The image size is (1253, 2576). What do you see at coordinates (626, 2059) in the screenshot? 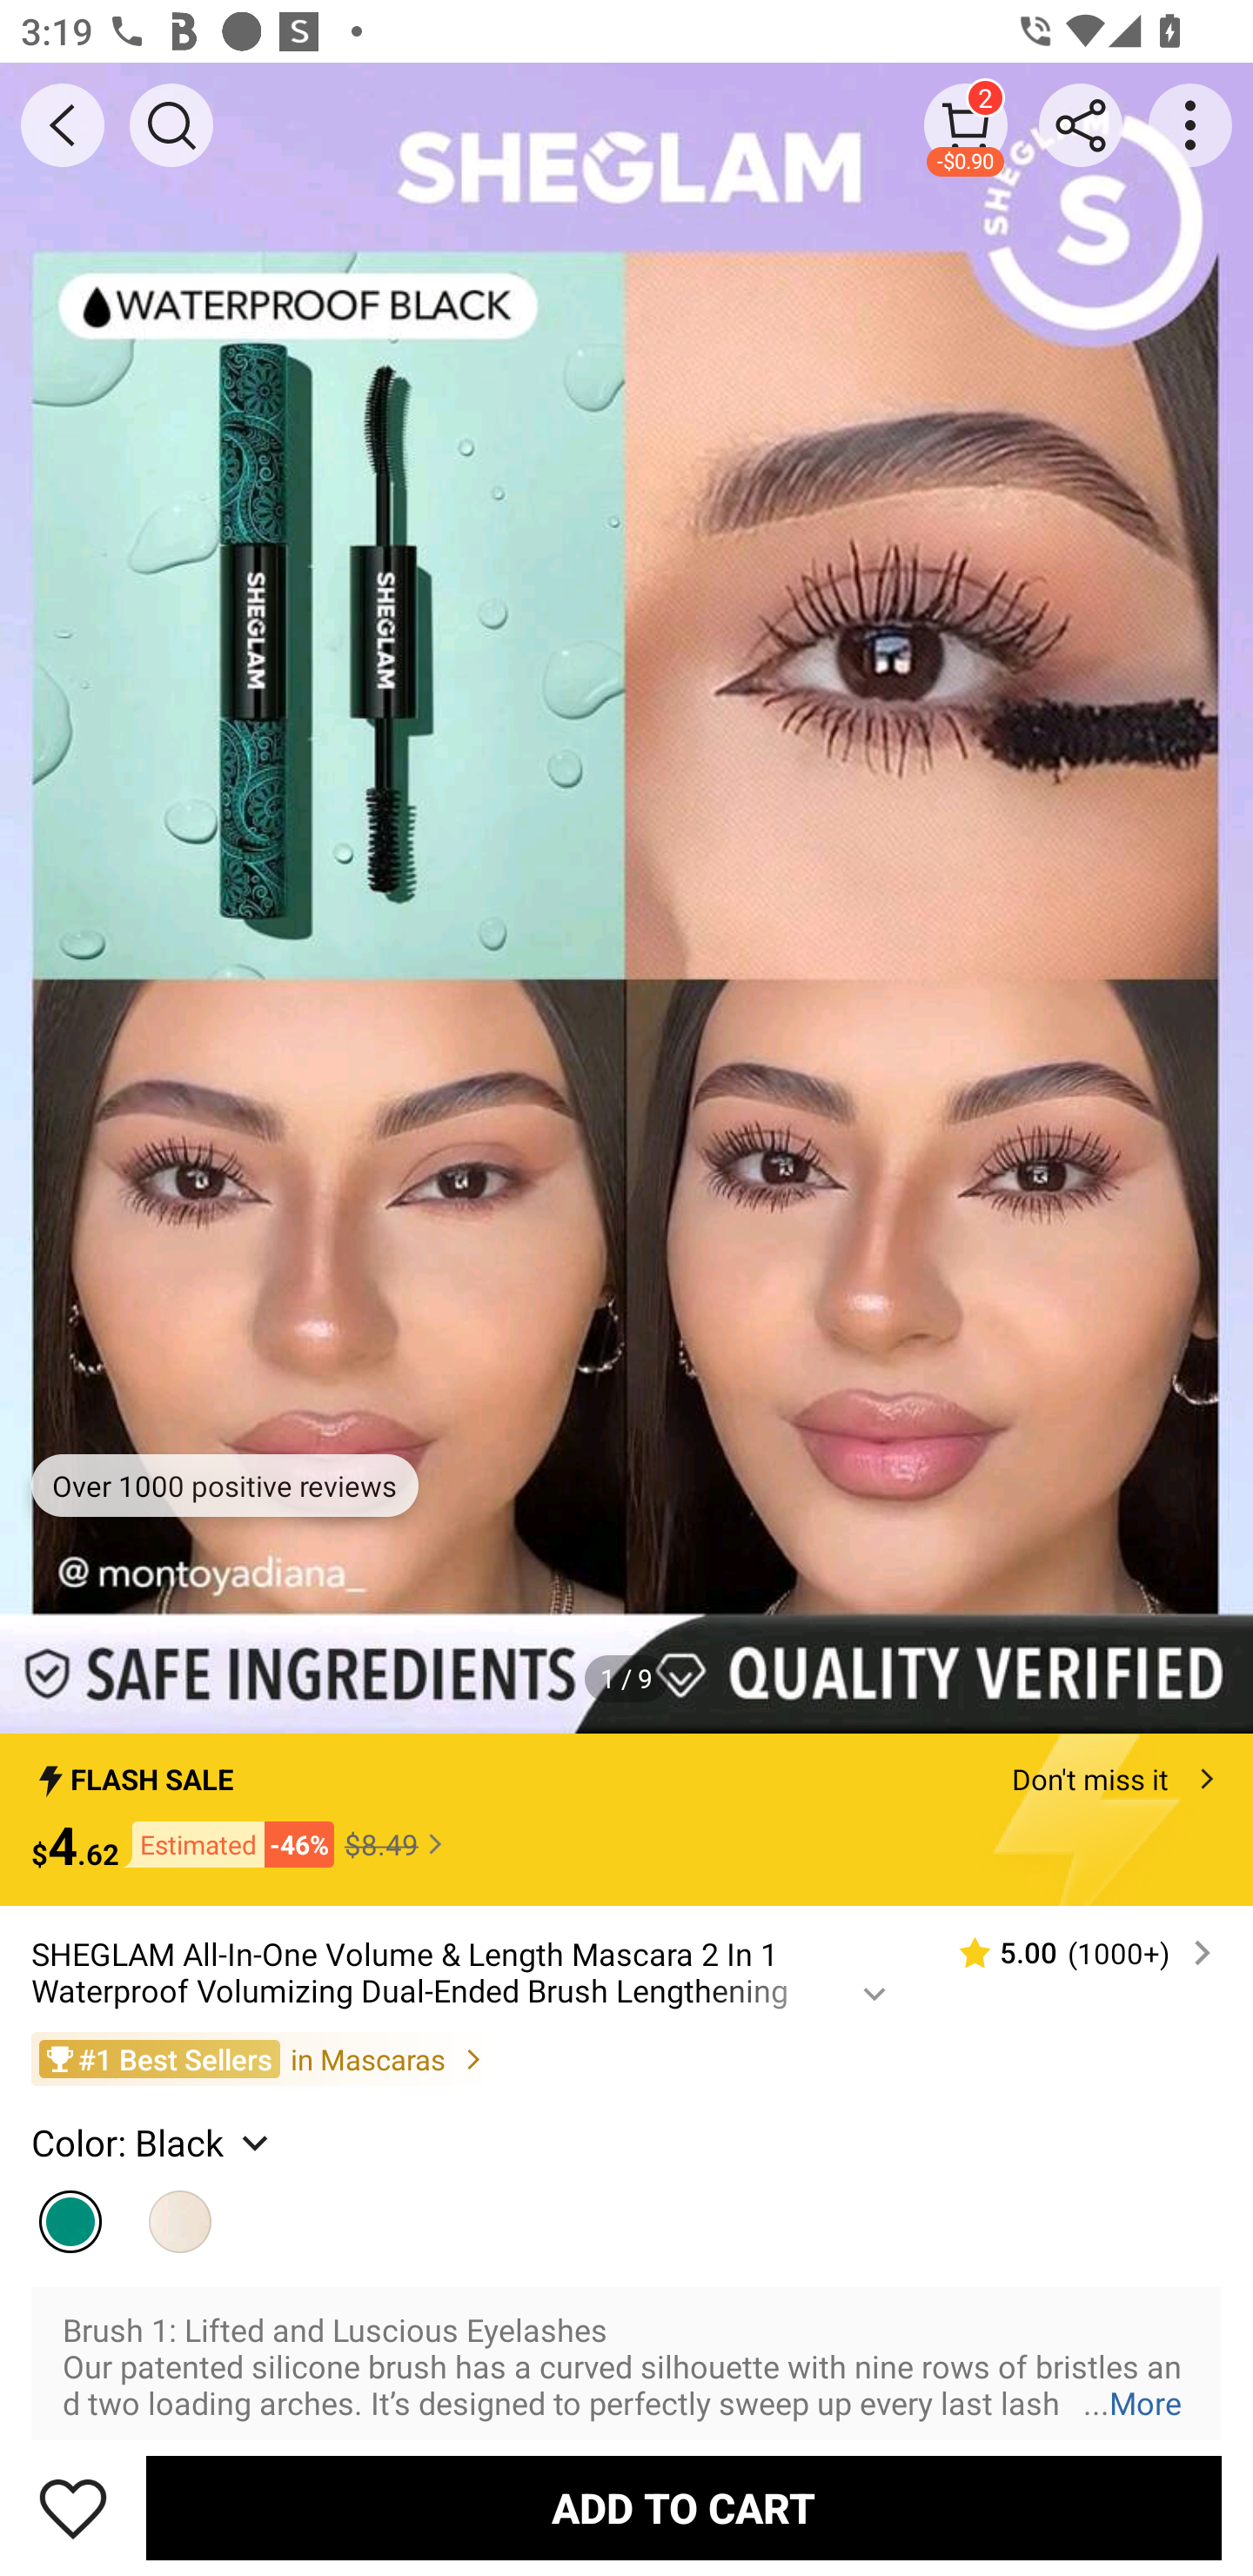
I see `#1 Best Sellers in Mascaras` at bounding box center [626, 2059].